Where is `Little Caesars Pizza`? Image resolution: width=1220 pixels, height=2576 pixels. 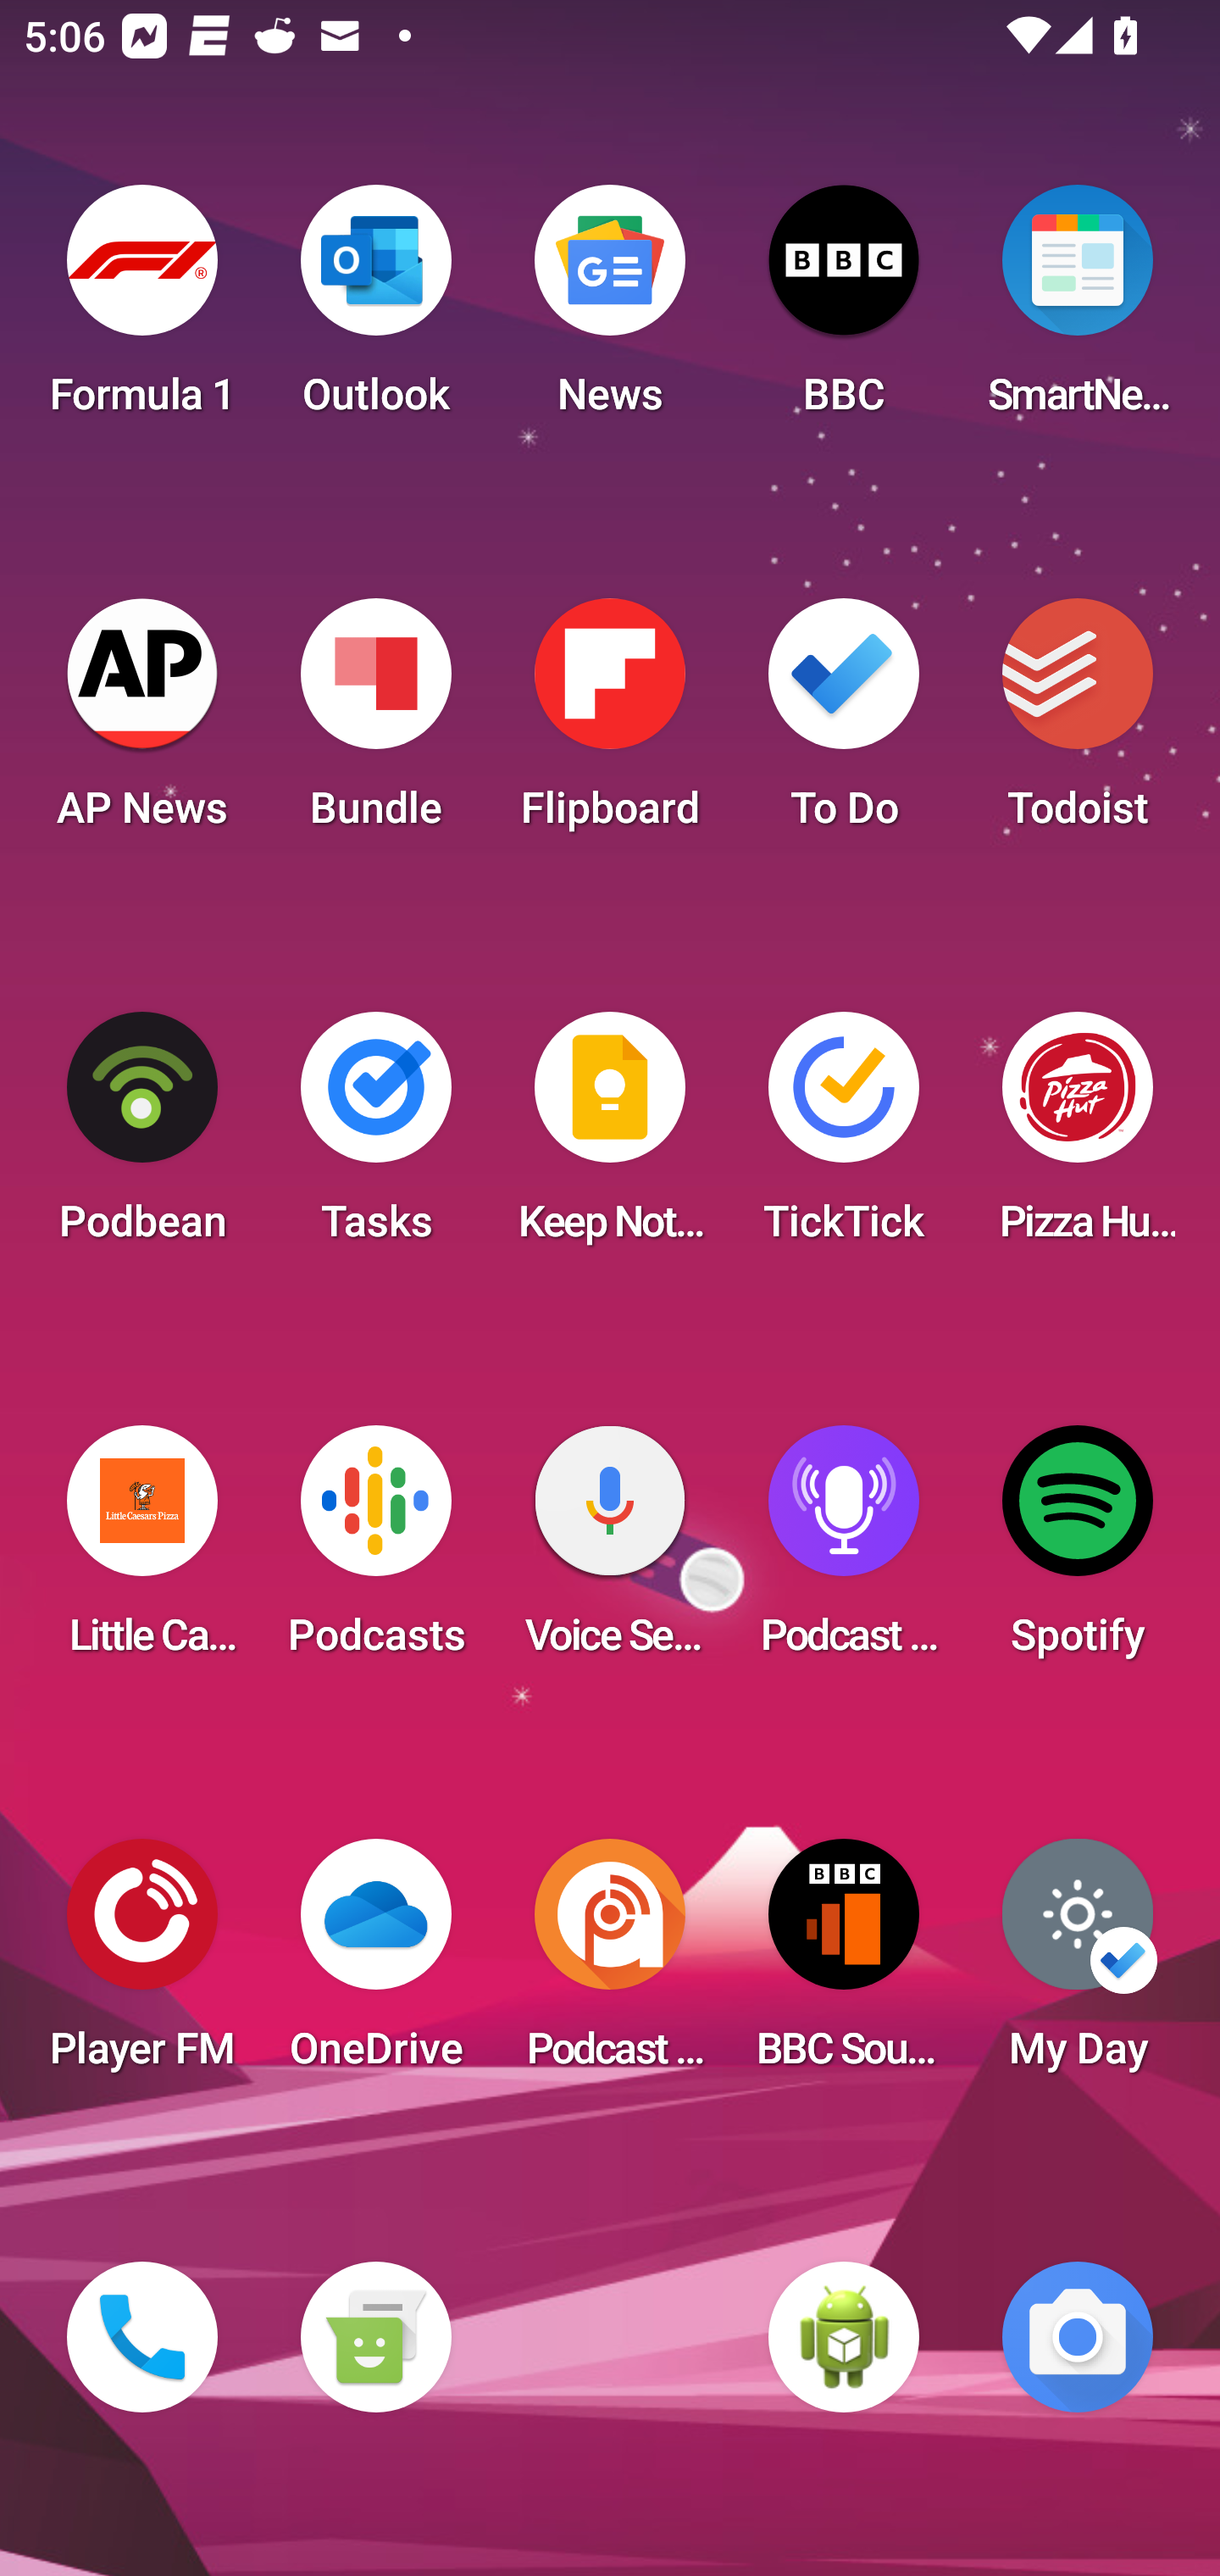 Little Caesars Pizza is located at coordinates (142, 1551).